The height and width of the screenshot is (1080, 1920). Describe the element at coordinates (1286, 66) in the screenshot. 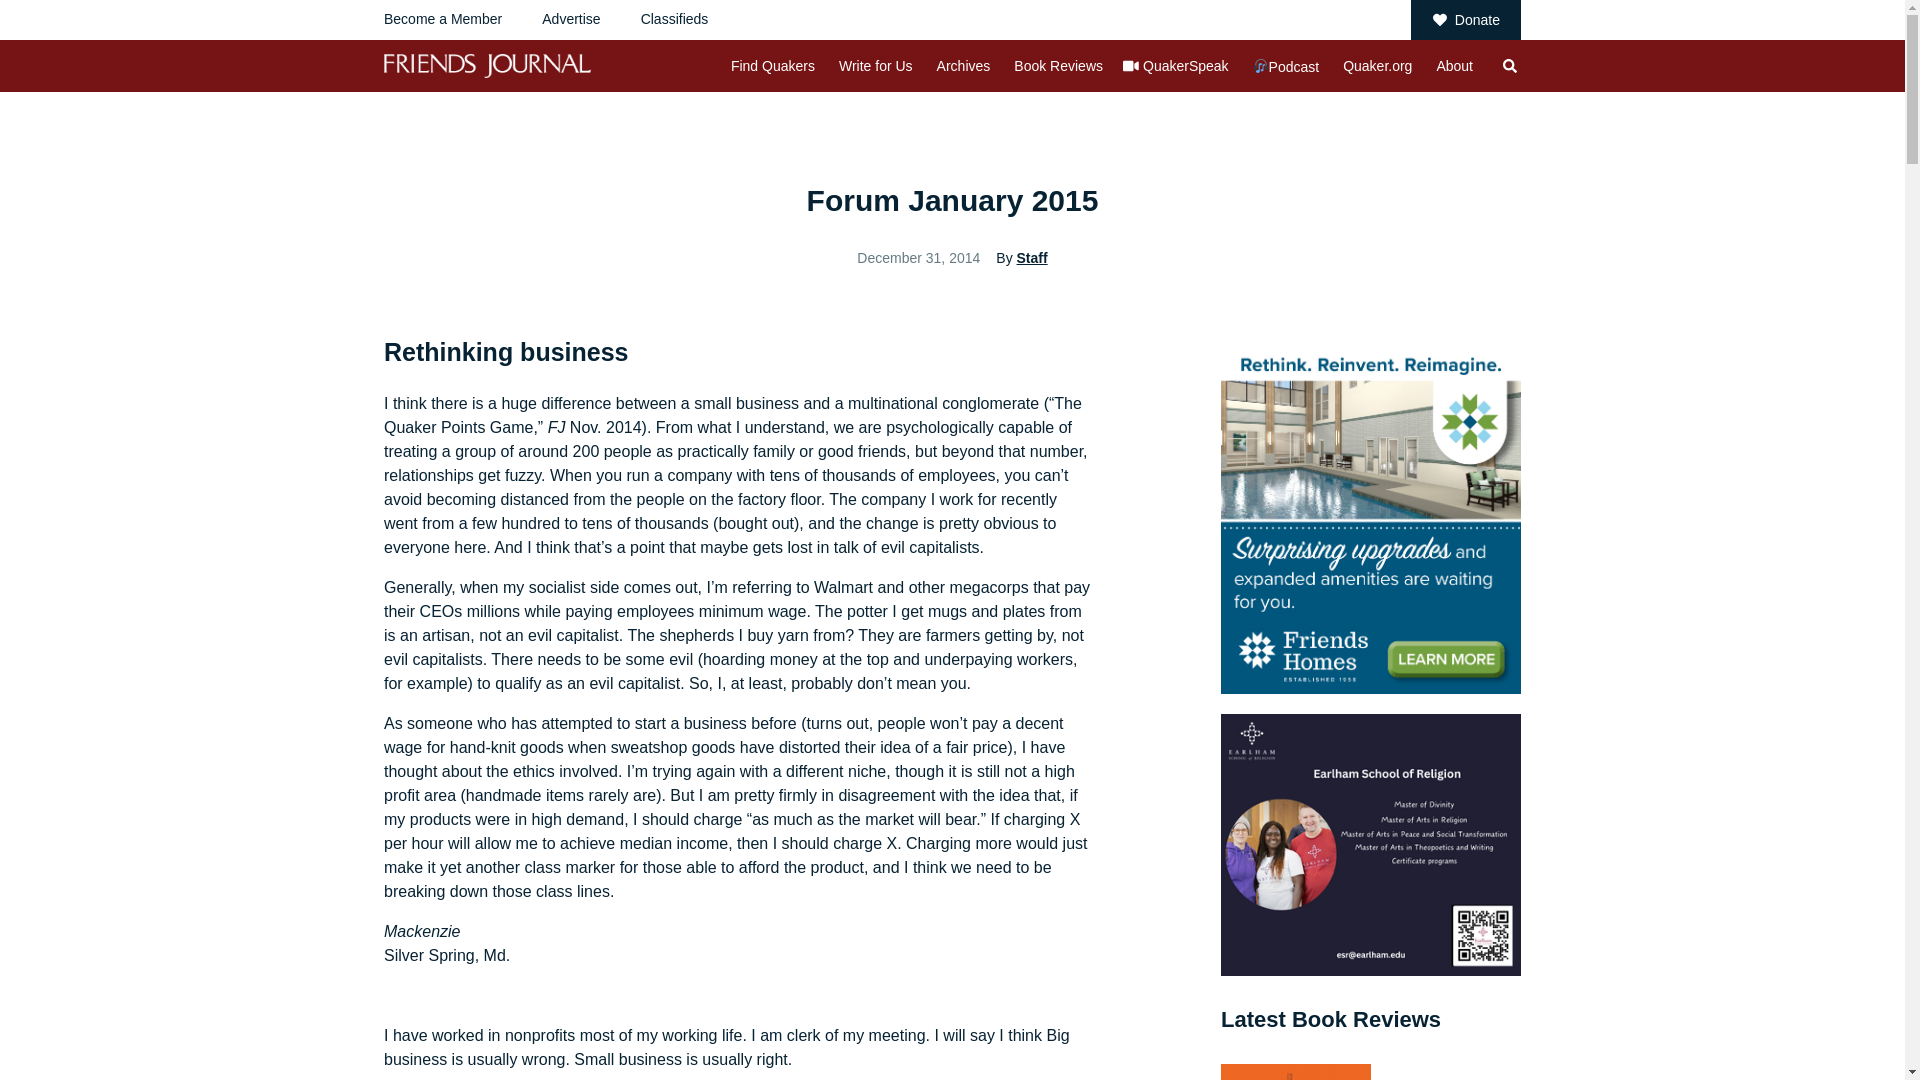

I see `Podcast` at that location.